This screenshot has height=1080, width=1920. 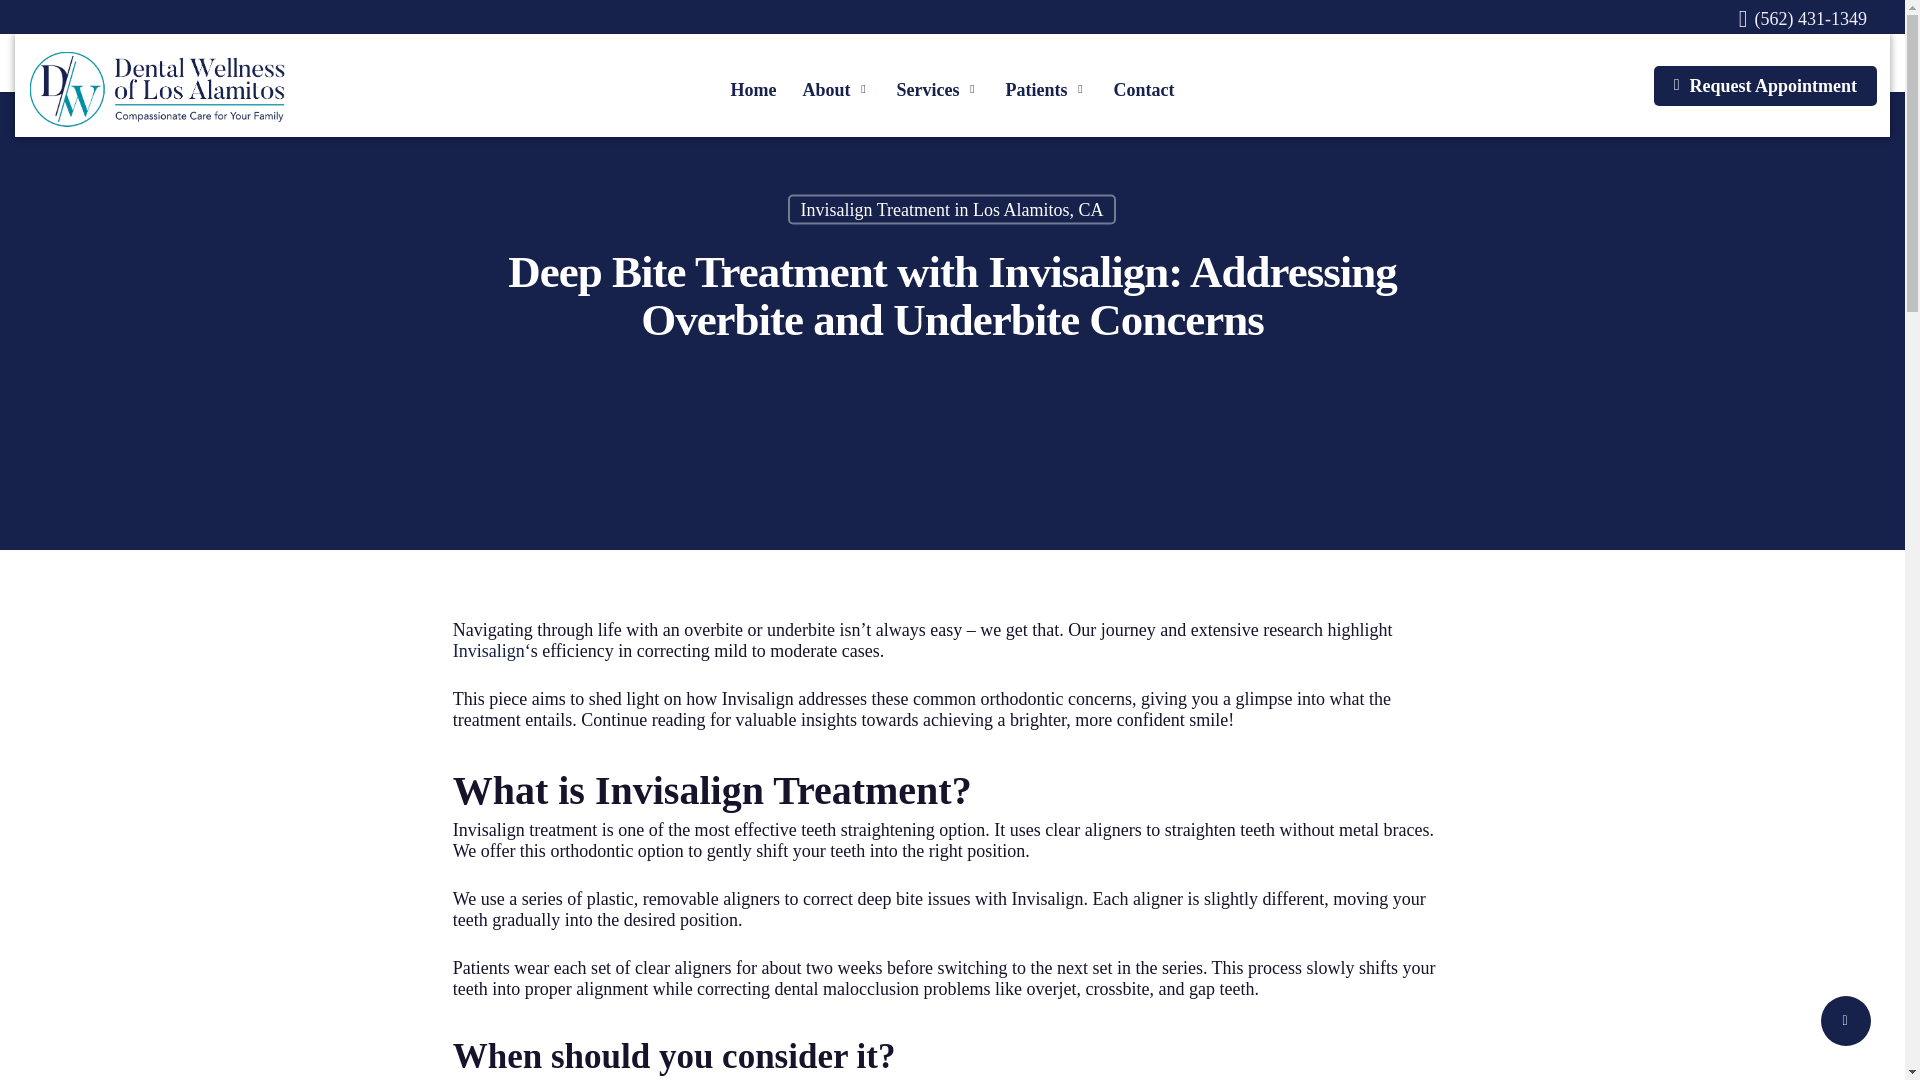 What do you see at coordinates (1765, 84) in the screenshot?
I see `Request Appointment` at bounding box center [1765, 84].